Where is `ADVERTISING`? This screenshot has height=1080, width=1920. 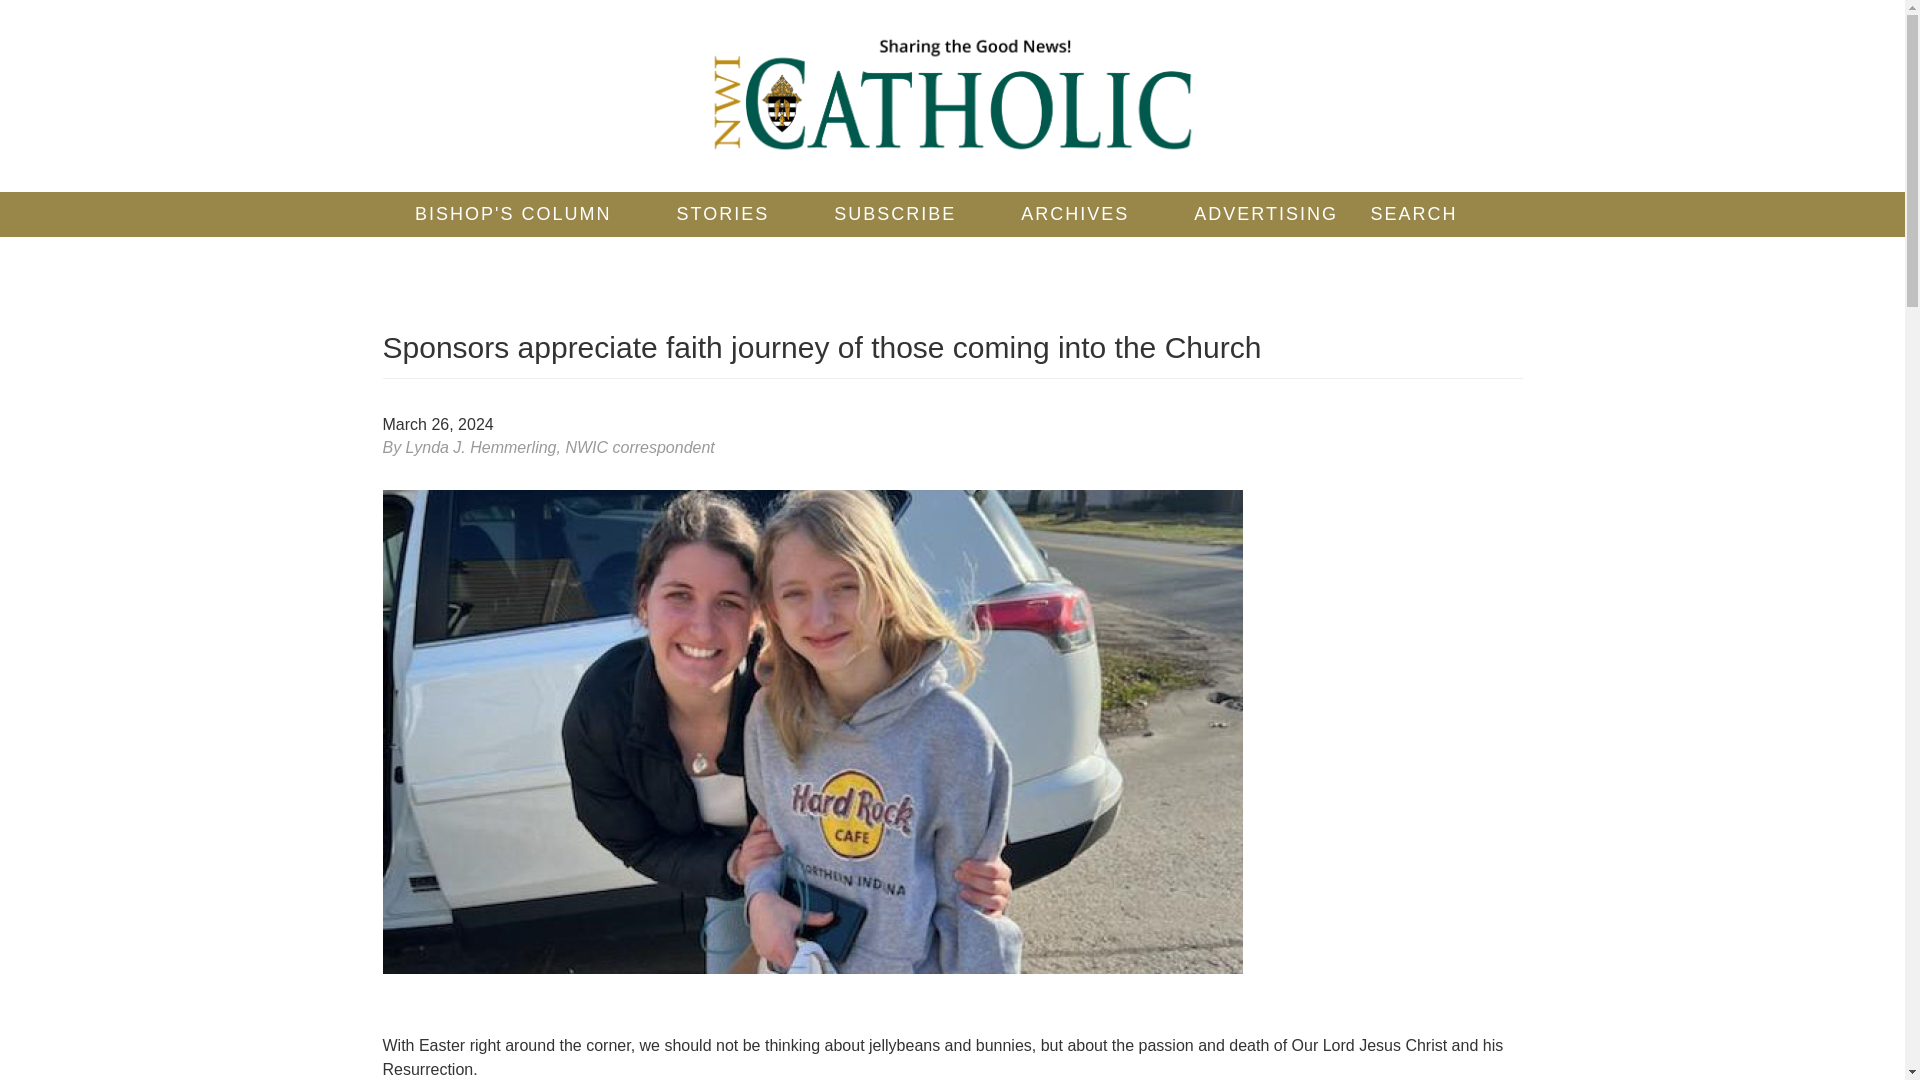
ADVERTISING is located at coordinates (1266, 214).